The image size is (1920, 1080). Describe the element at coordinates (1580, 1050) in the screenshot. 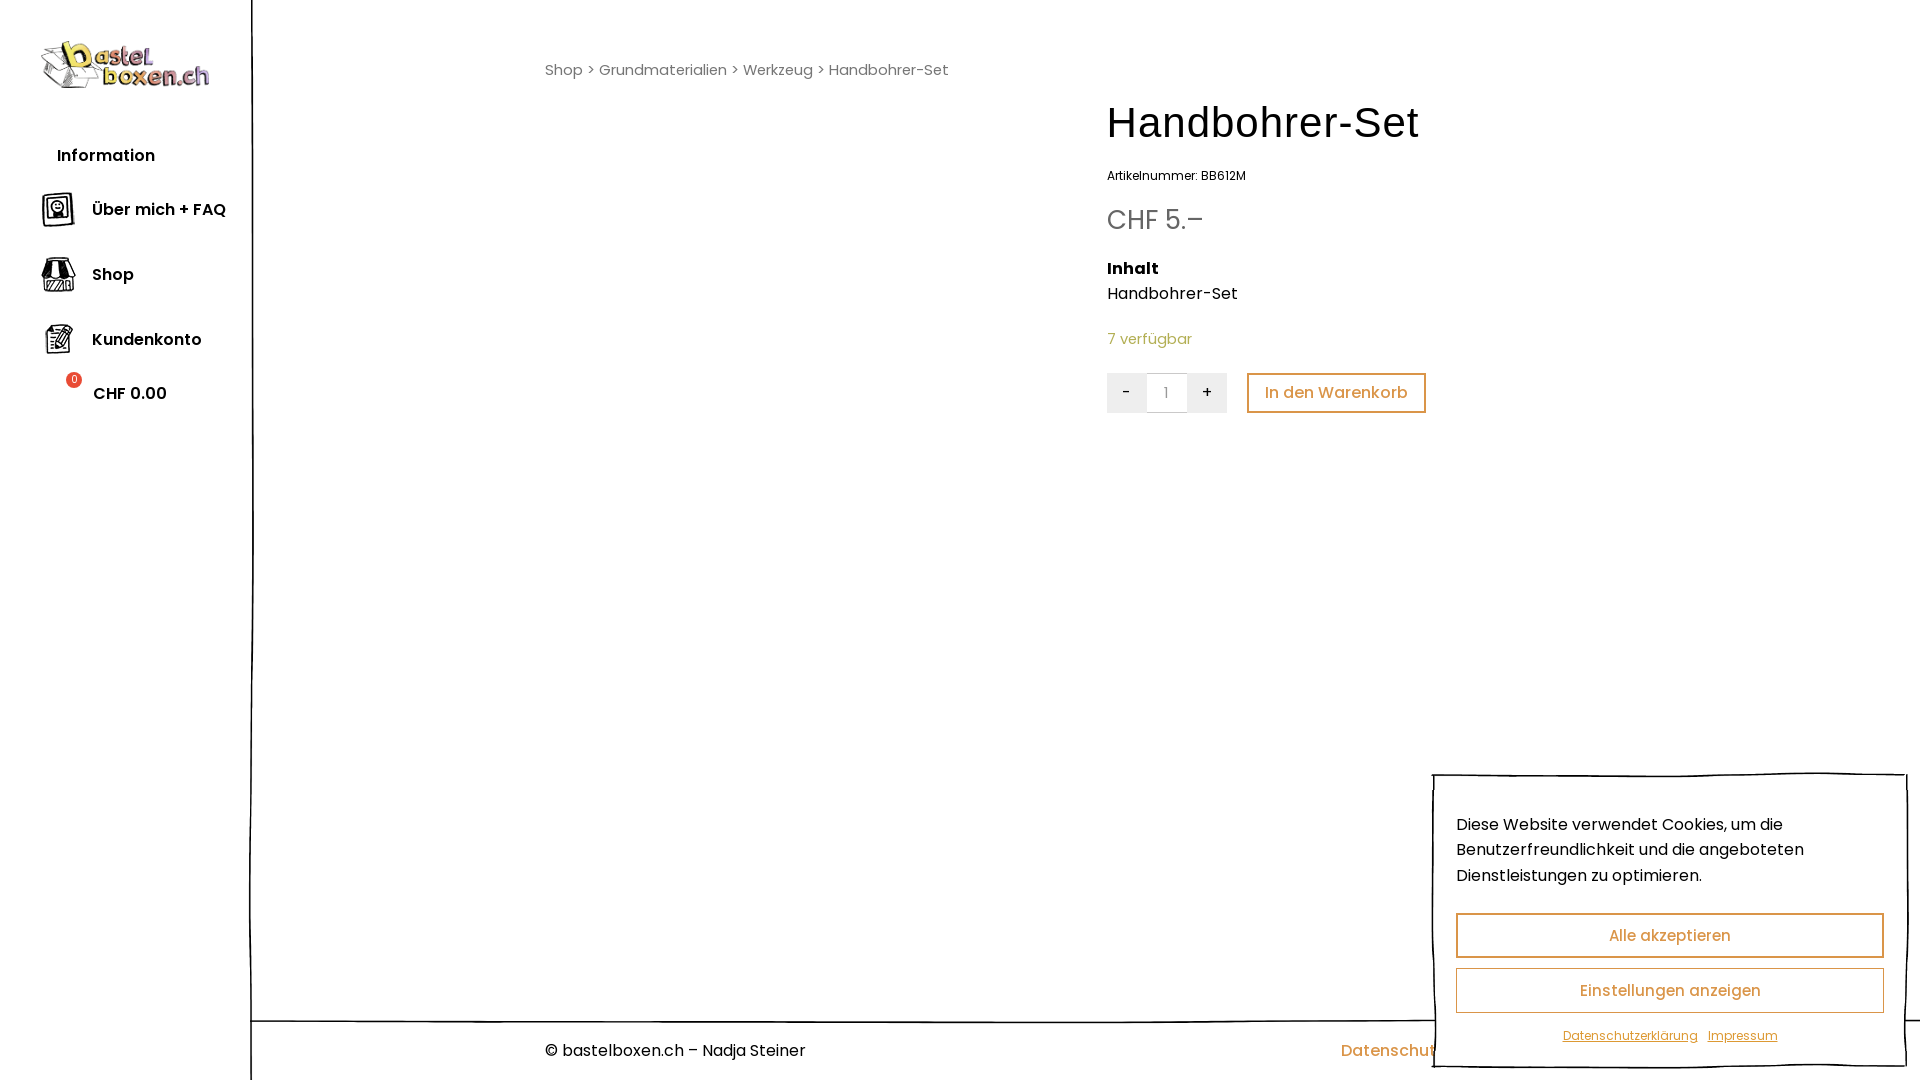

I see `Impressum` at that location.